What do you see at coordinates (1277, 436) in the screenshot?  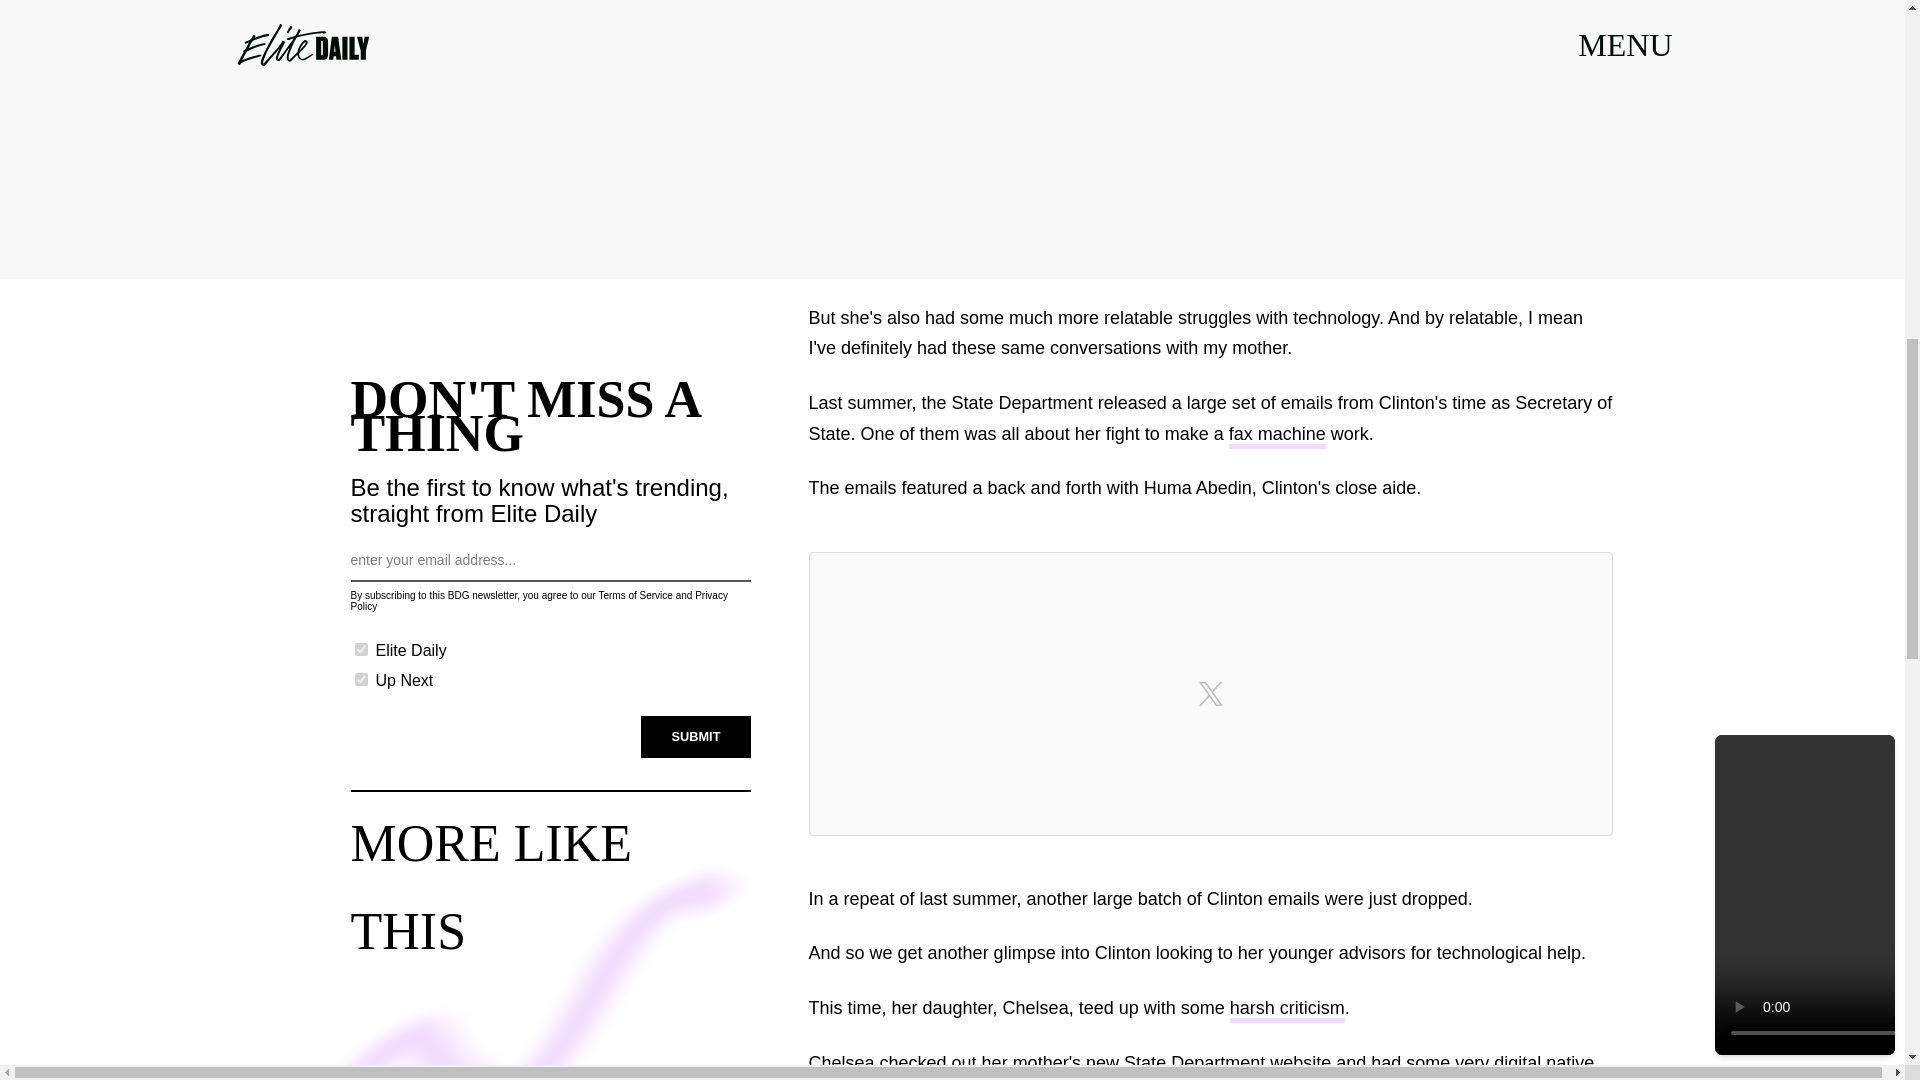 I see `fax machine` at bounding box center [1277, 436].